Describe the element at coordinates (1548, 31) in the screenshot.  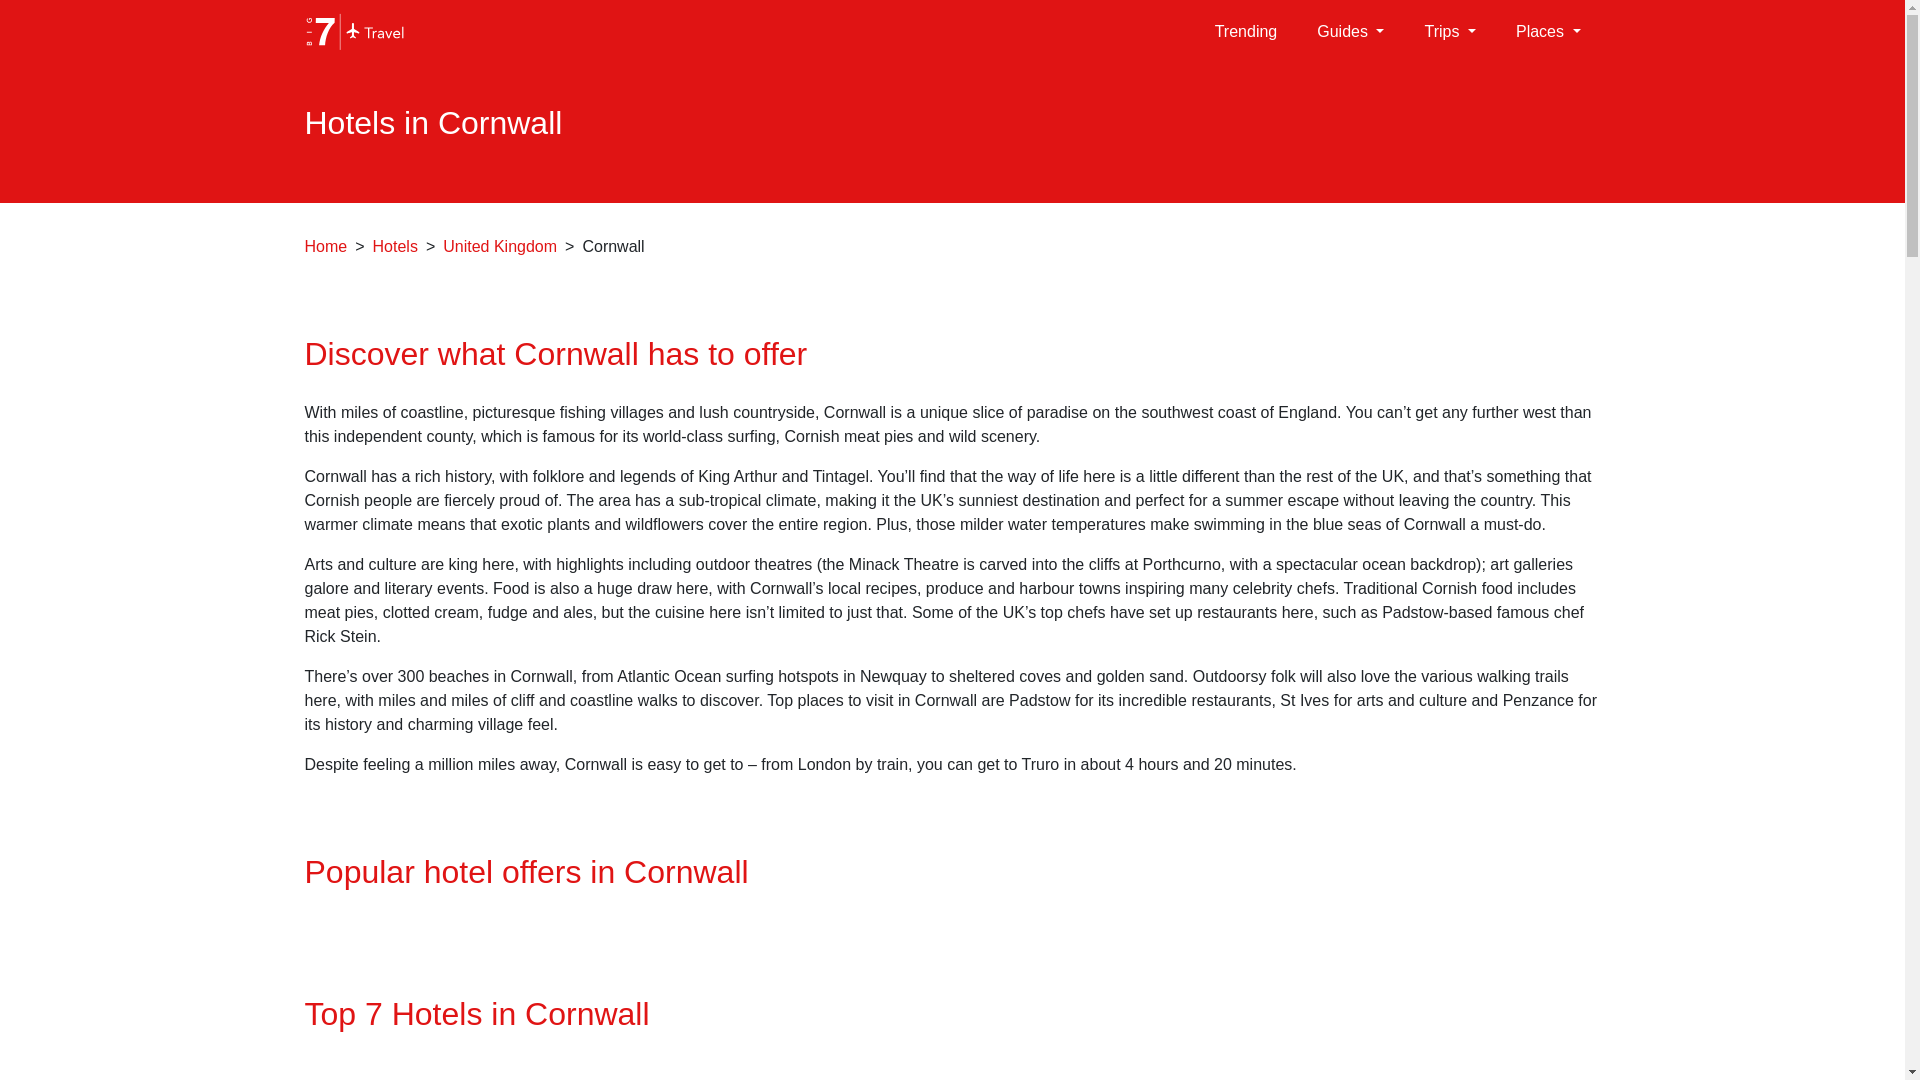
I see `Places` at that location.